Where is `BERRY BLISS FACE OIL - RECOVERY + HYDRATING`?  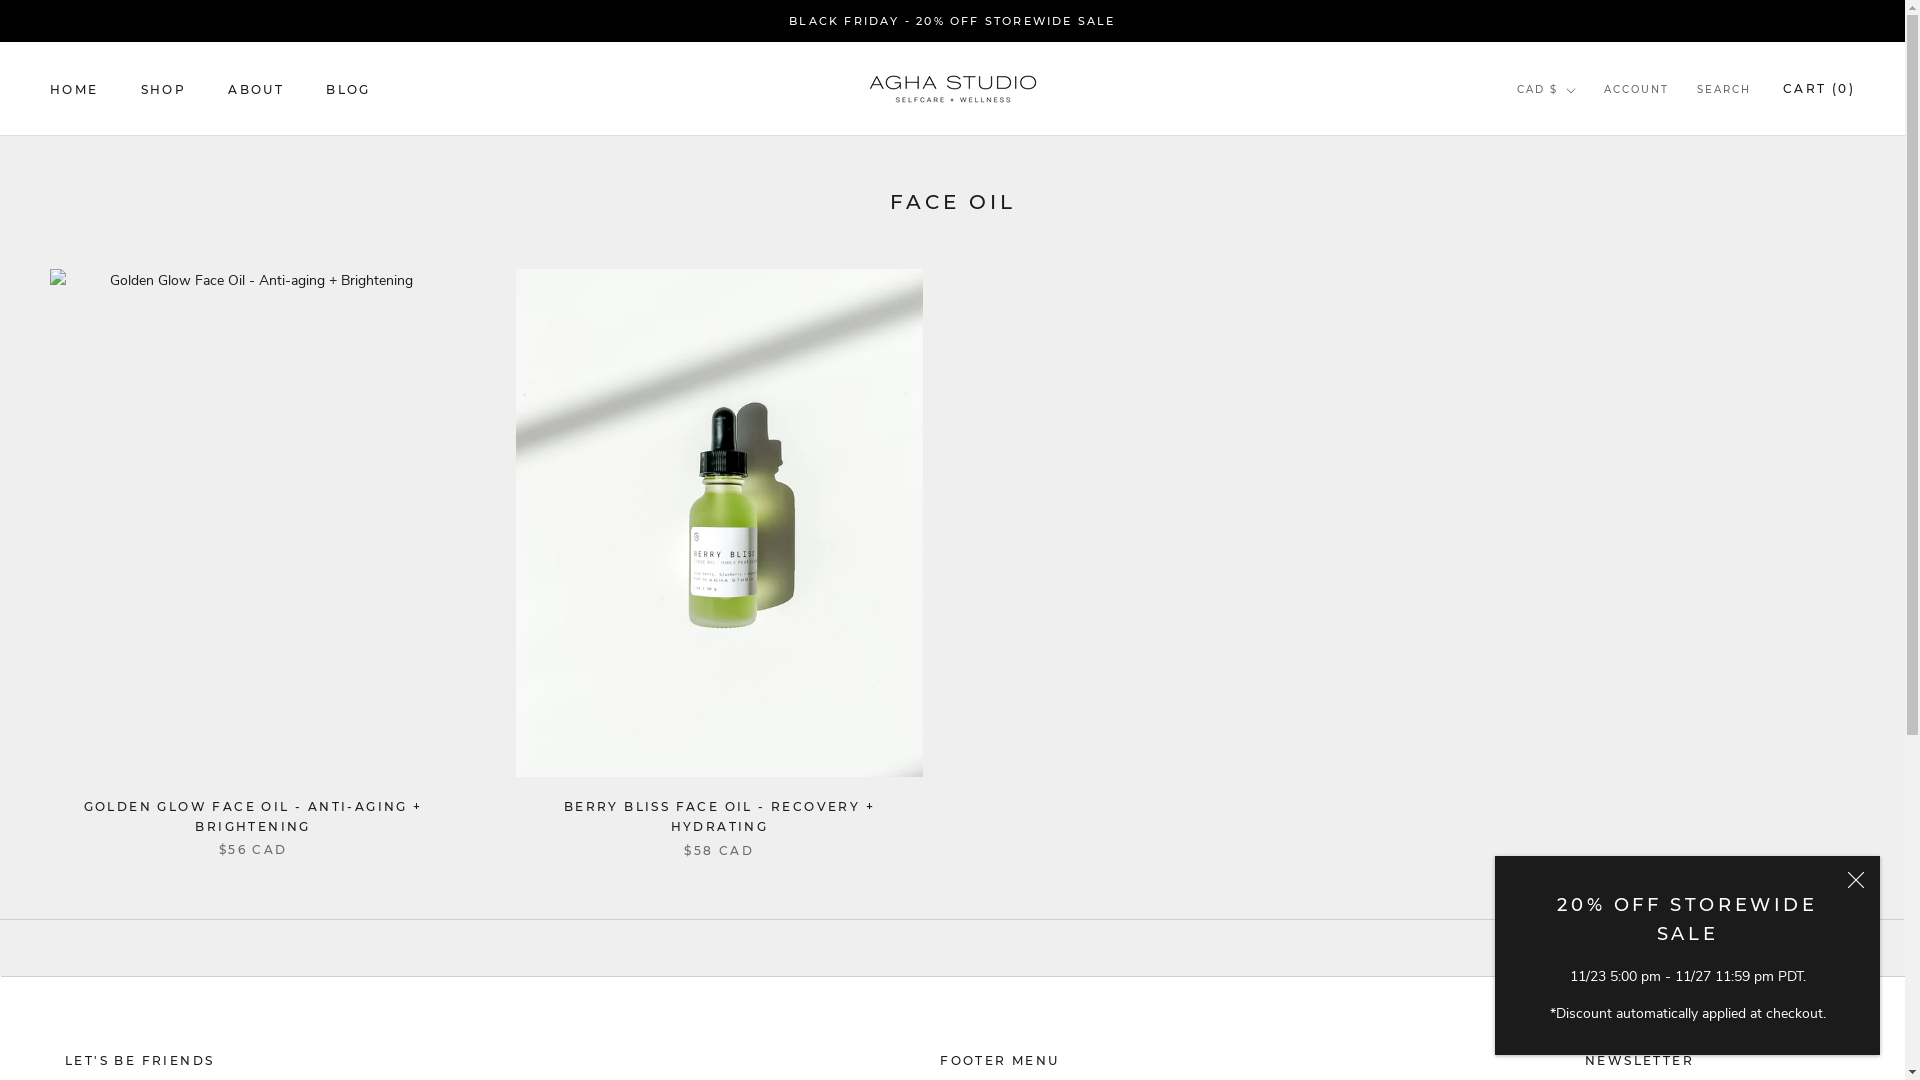
BERRY BLISS FACE OIL - RECOVERY + HYDRATING is located at coordinates (720, 816).